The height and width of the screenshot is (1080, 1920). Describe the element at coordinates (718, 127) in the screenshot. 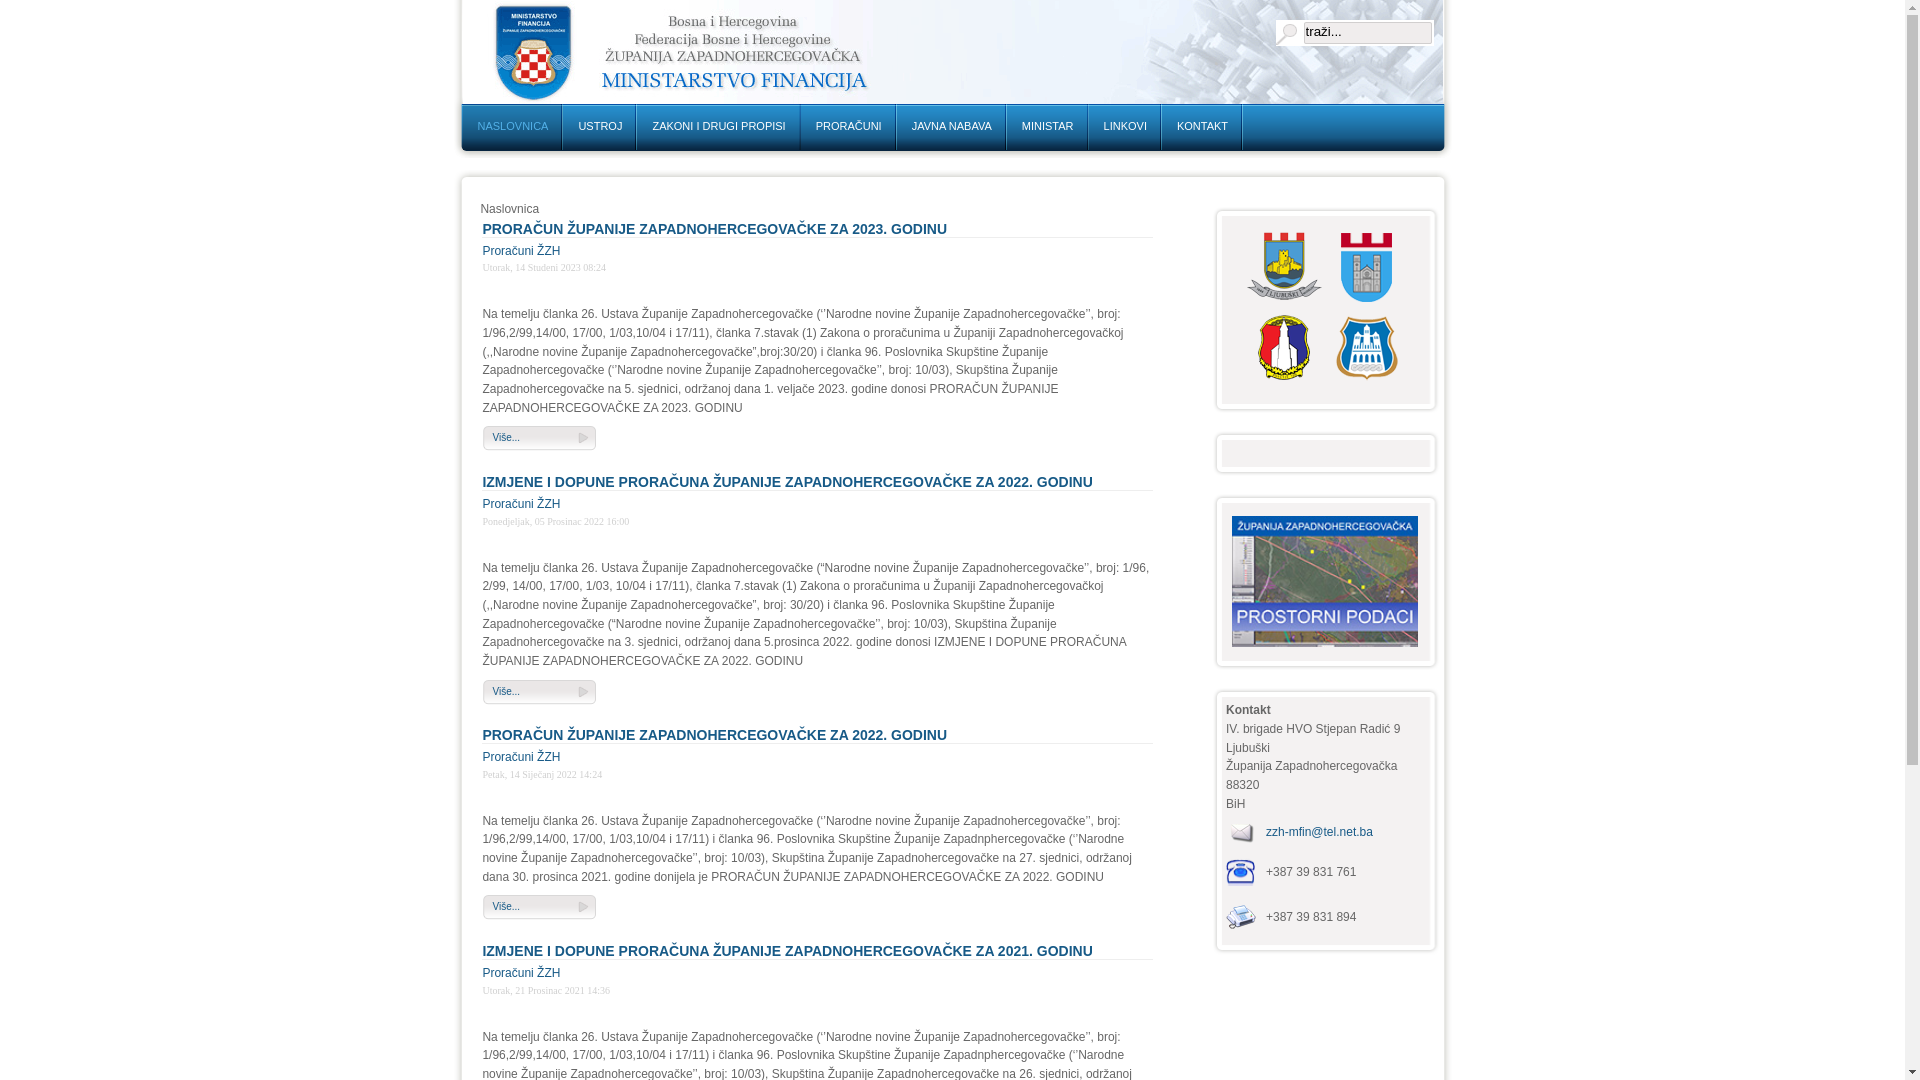

I see `ZAKONI I DRUGI PROPISI` at that location.